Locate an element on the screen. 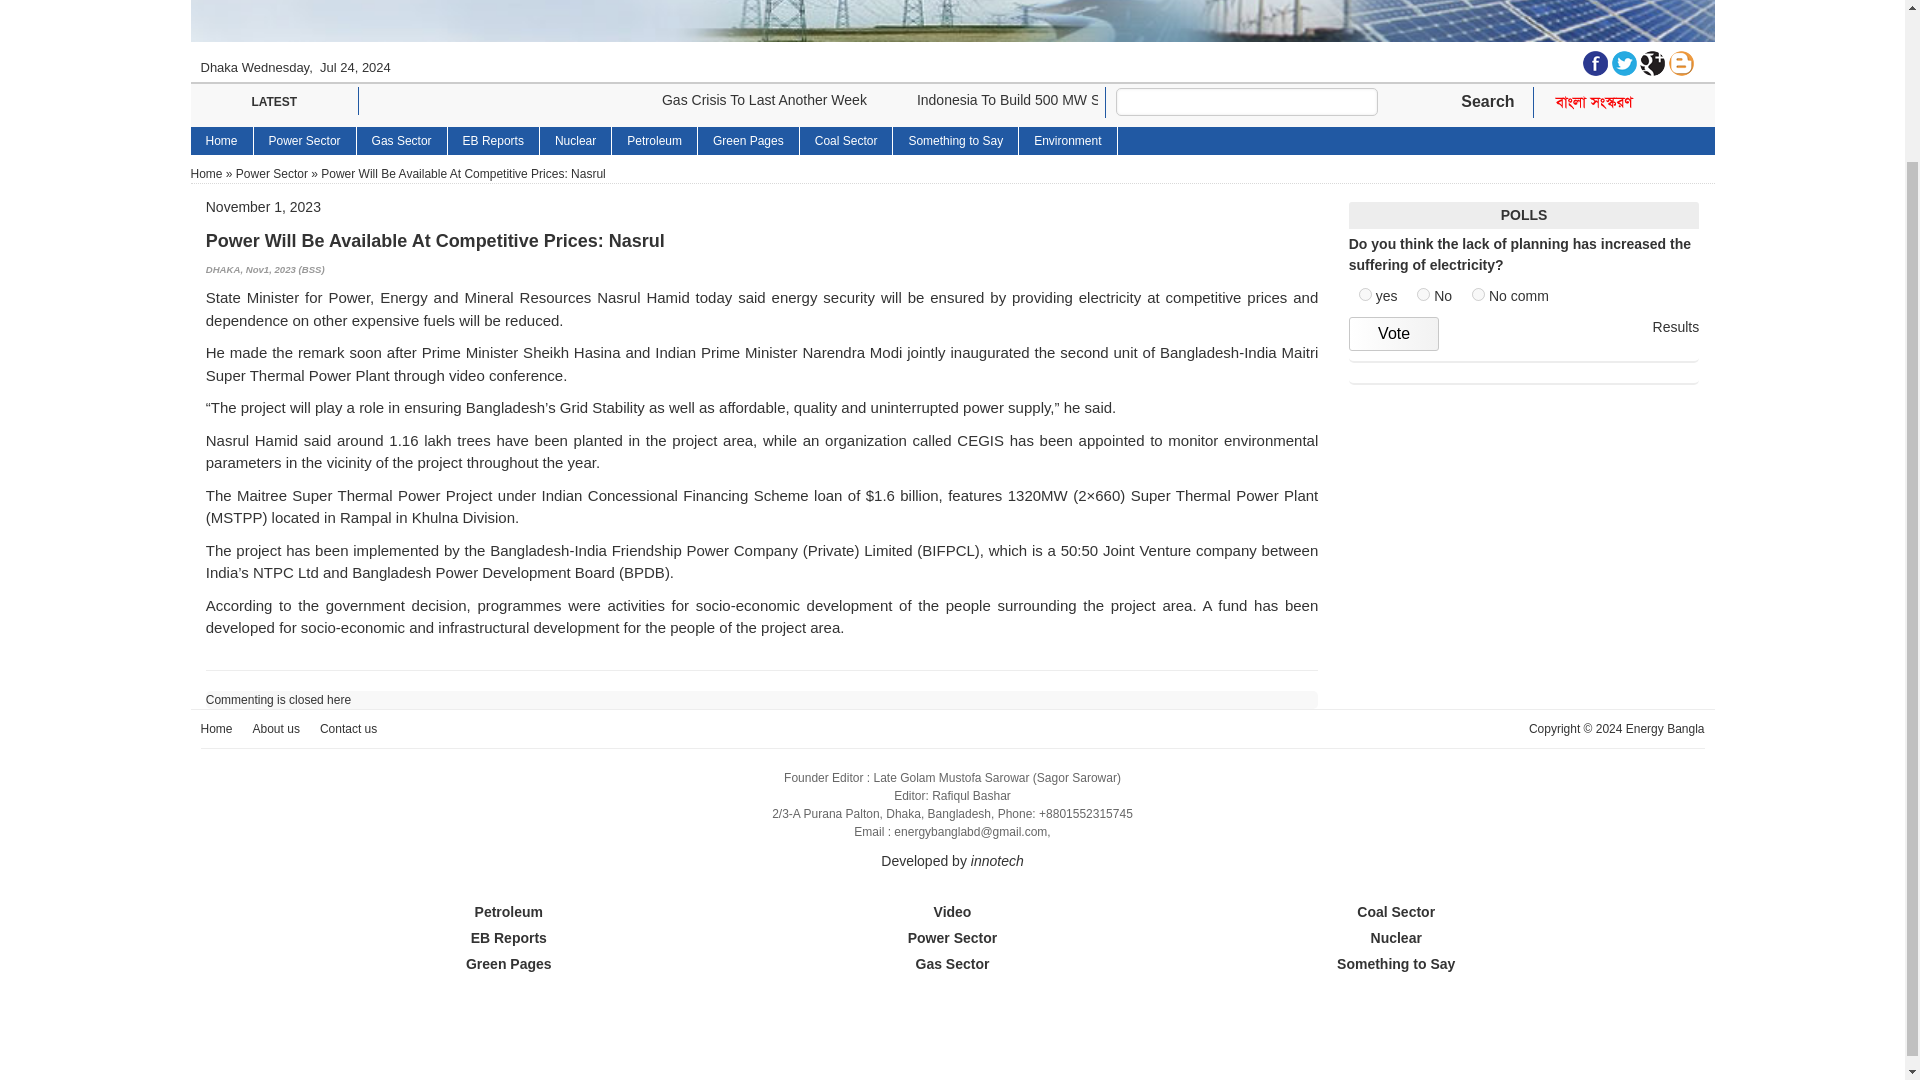  Coal Sector is located at coordinates (847, 141).